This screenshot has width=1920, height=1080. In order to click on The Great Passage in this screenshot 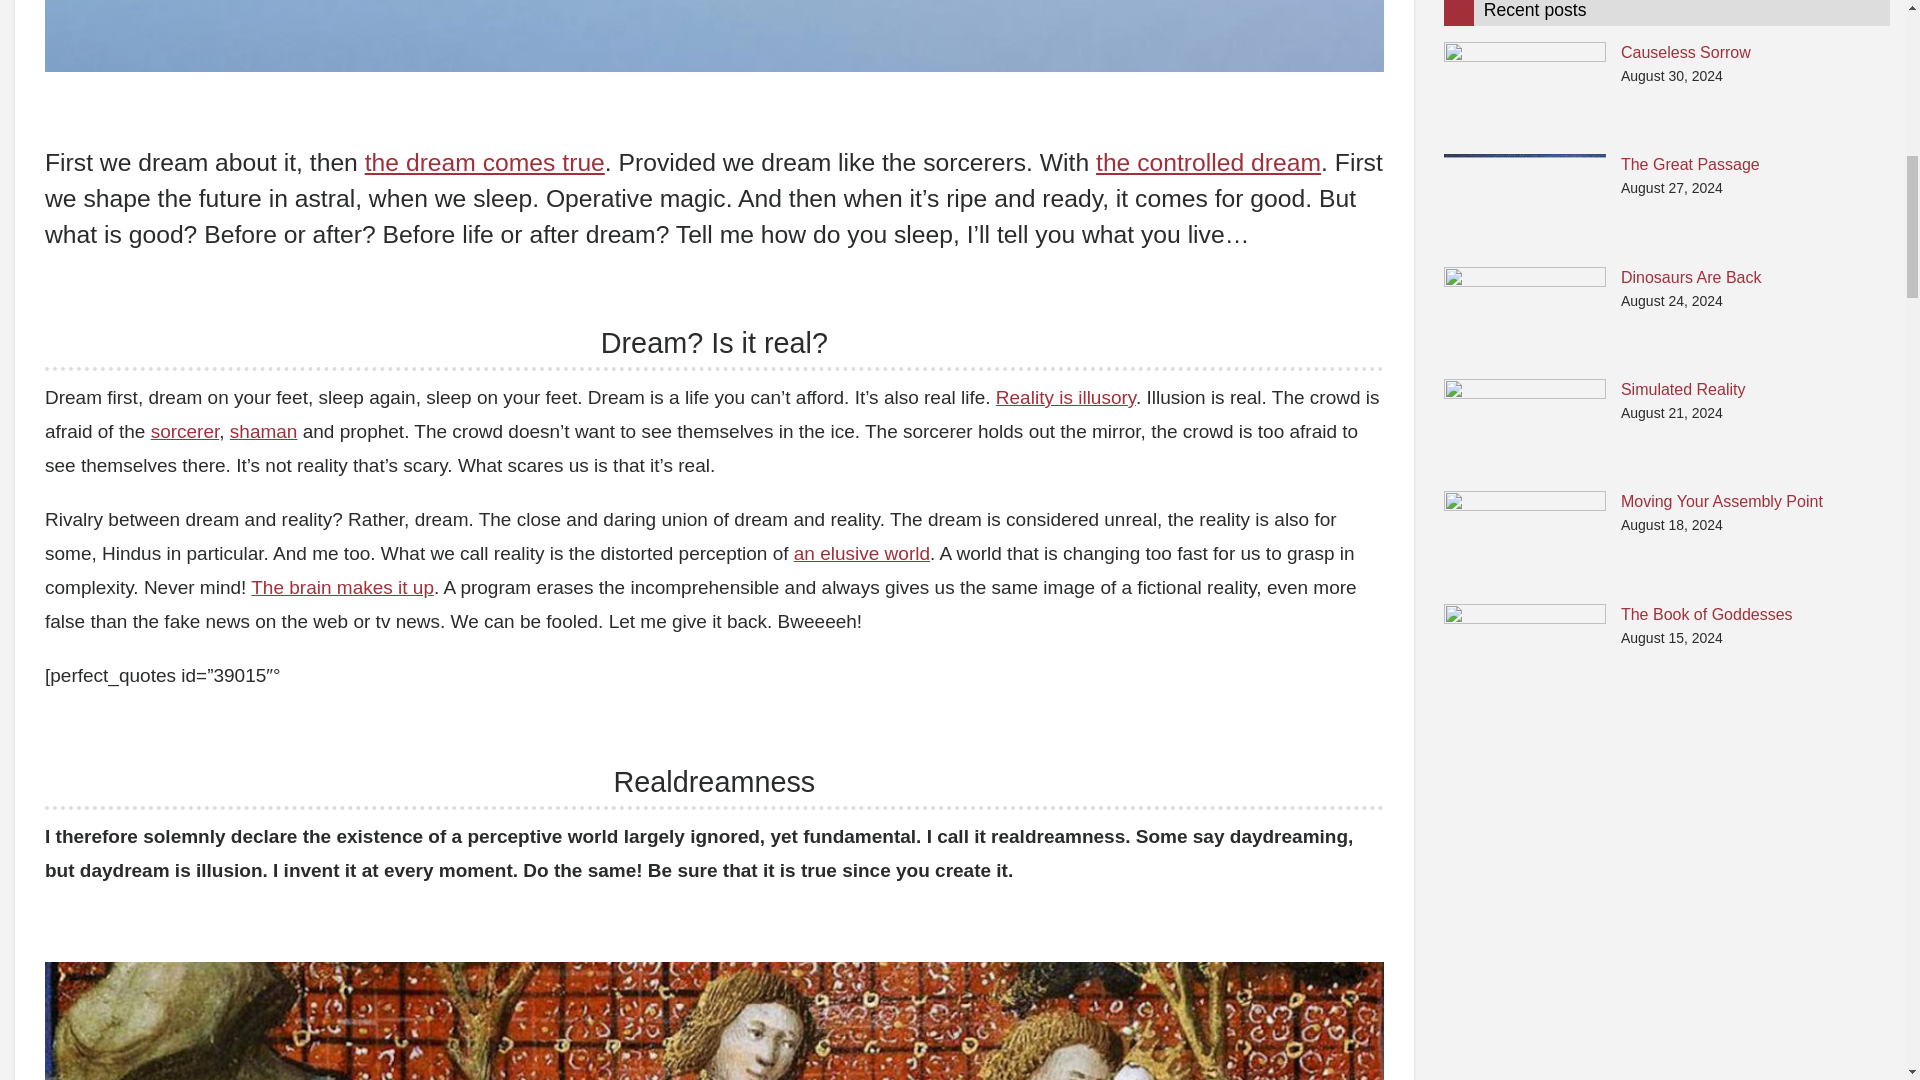, I will do `click(1524, 201)`.